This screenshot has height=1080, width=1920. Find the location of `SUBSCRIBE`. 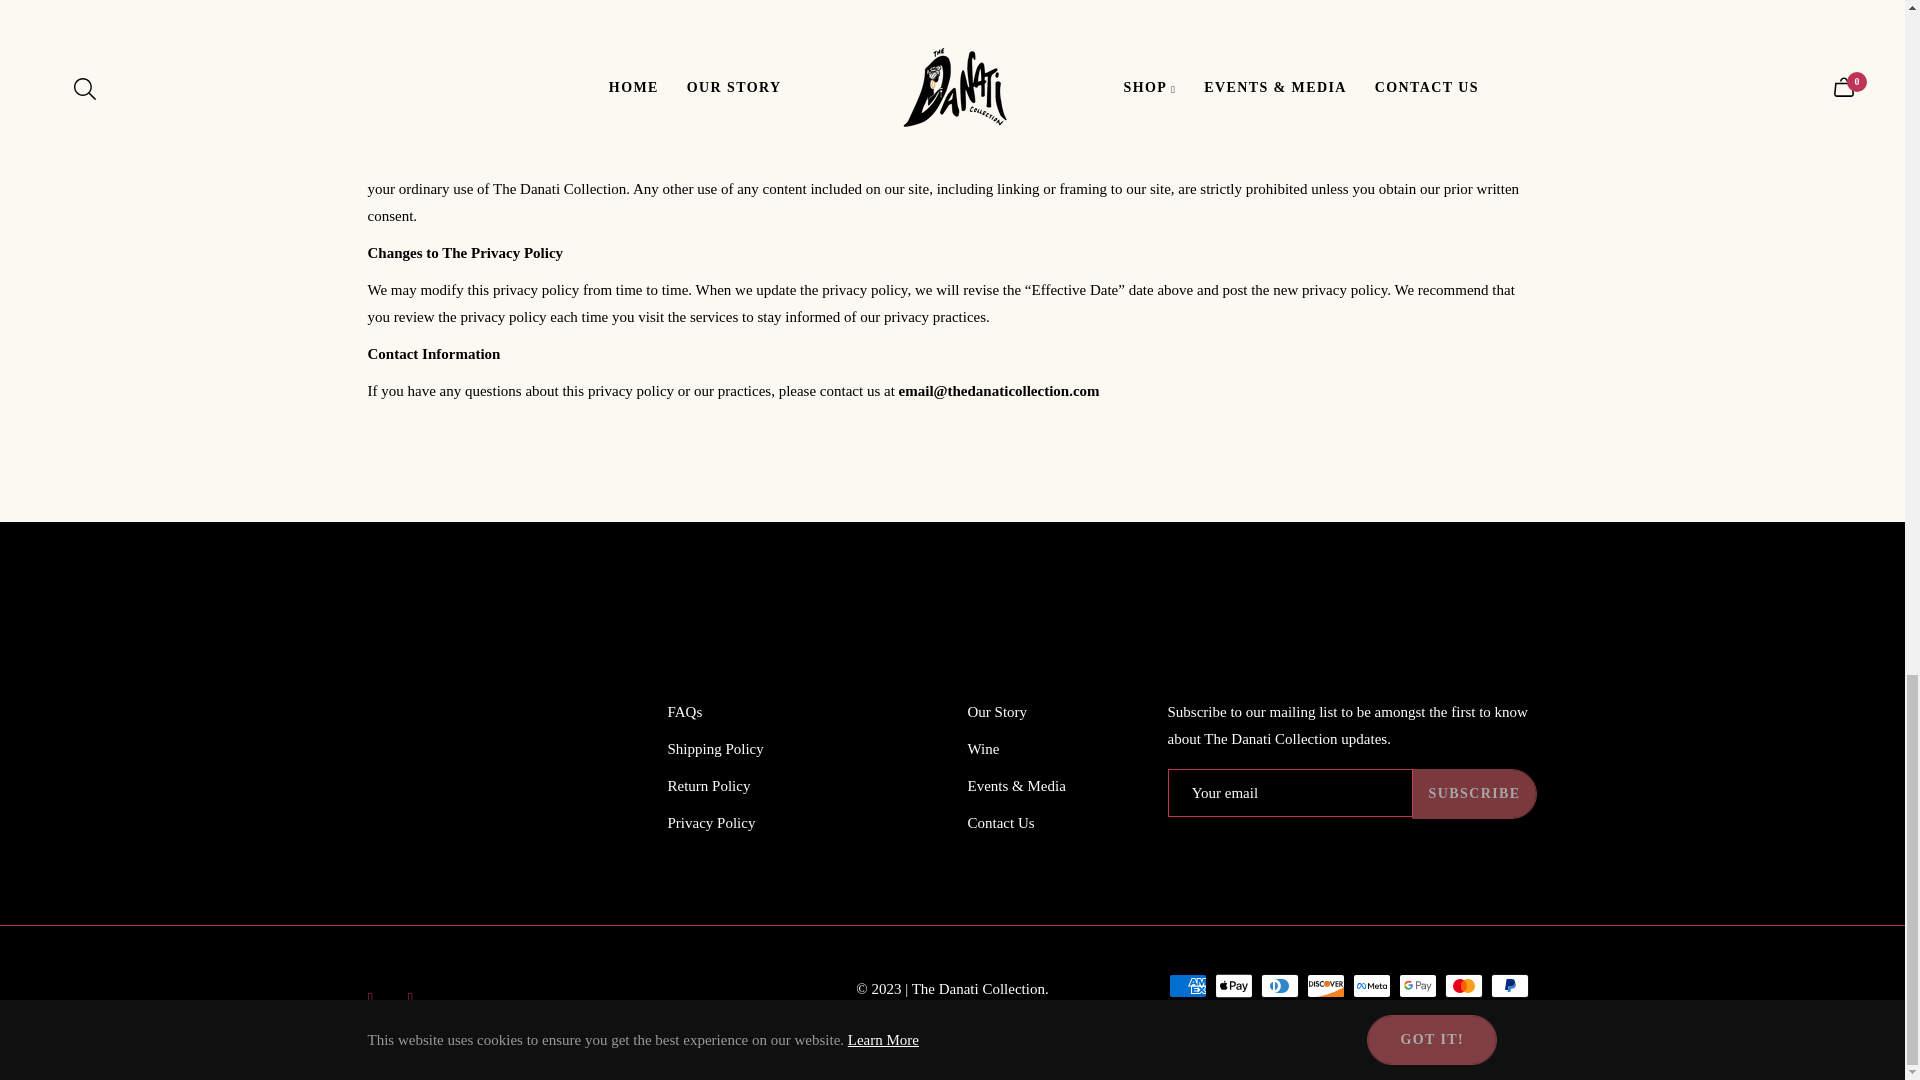

SUBSCRIBE is located at coordinates (1474, 793).